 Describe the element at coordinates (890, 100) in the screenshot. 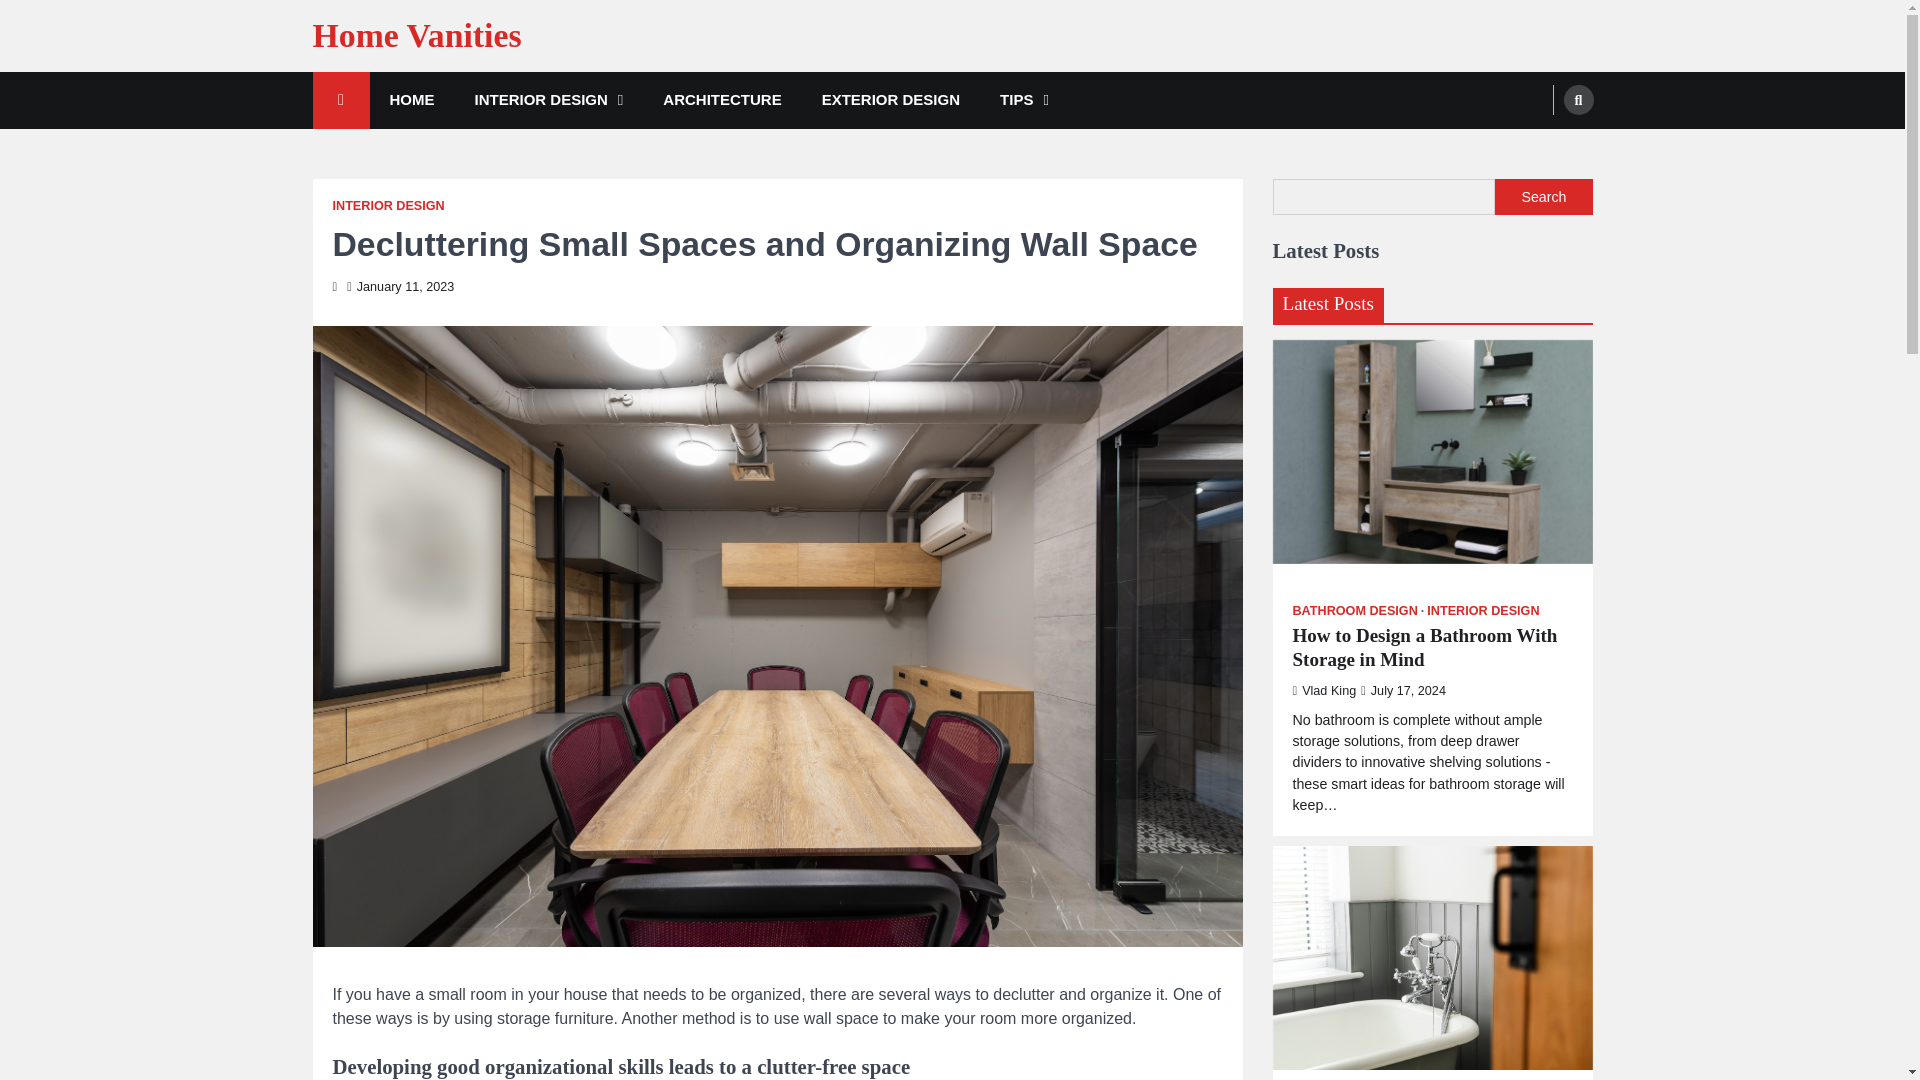

I see `EXTERIOR DESIGN` at that location.